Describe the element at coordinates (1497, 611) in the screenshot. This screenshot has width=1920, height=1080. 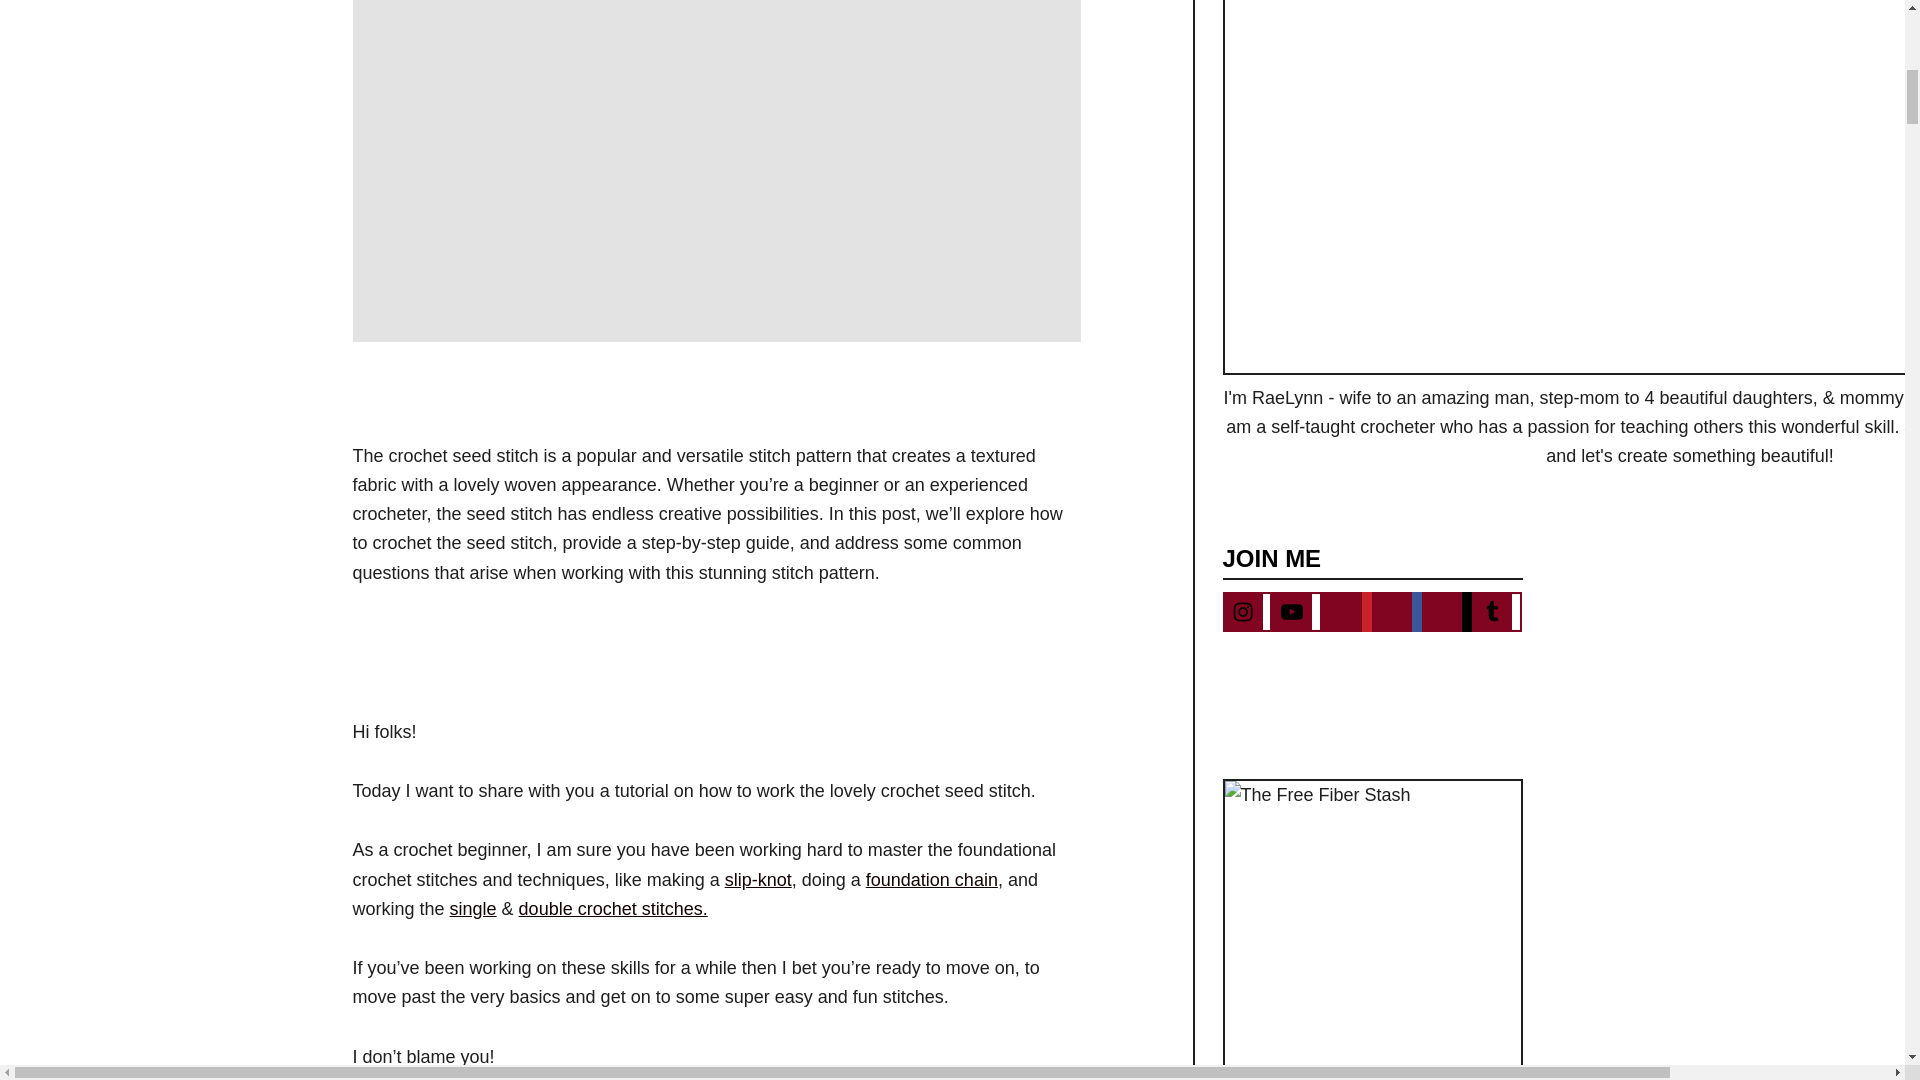
I see `Follow on Tumblr` at that location.